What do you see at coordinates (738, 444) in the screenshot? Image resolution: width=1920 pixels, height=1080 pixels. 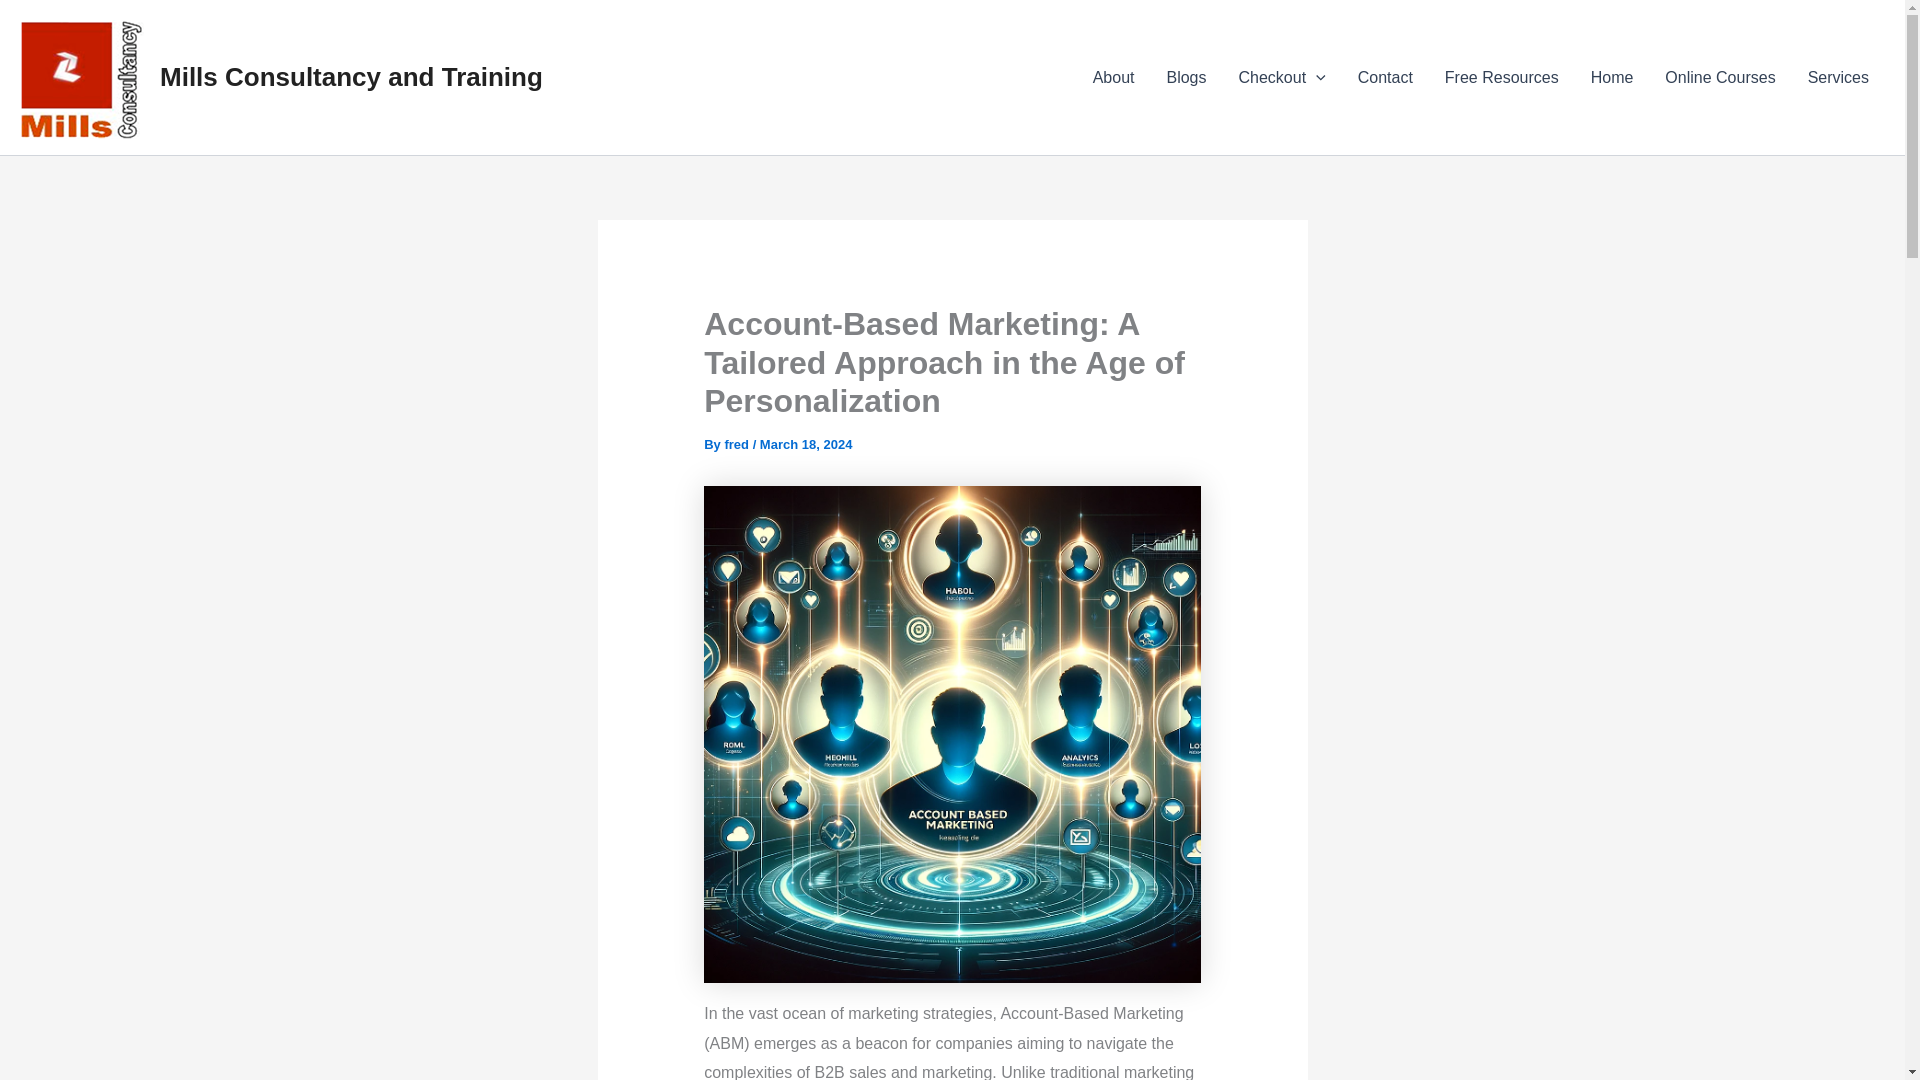 I see `fred` at bounding box center [738, 444].